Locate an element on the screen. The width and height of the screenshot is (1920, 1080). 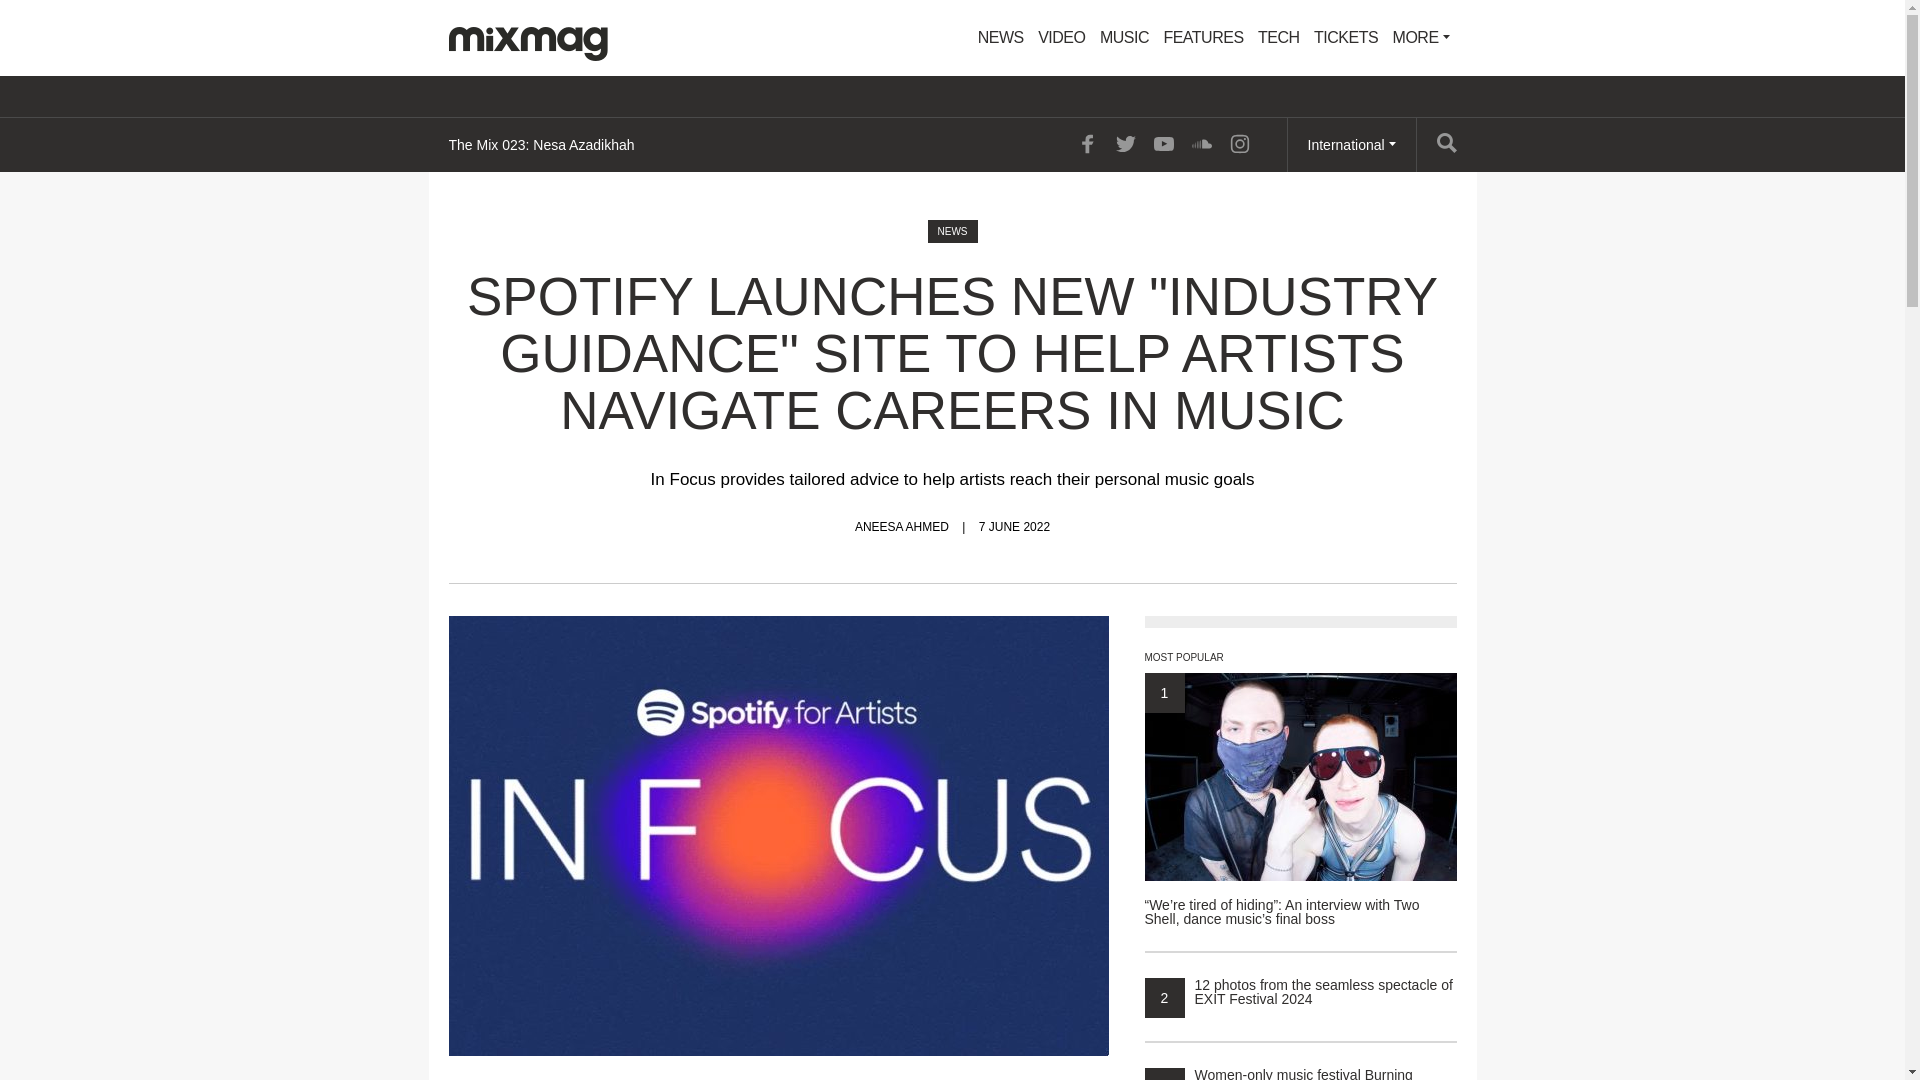
The Mix 023: Nesa Azadikhah is located at coordinates (540, 144).